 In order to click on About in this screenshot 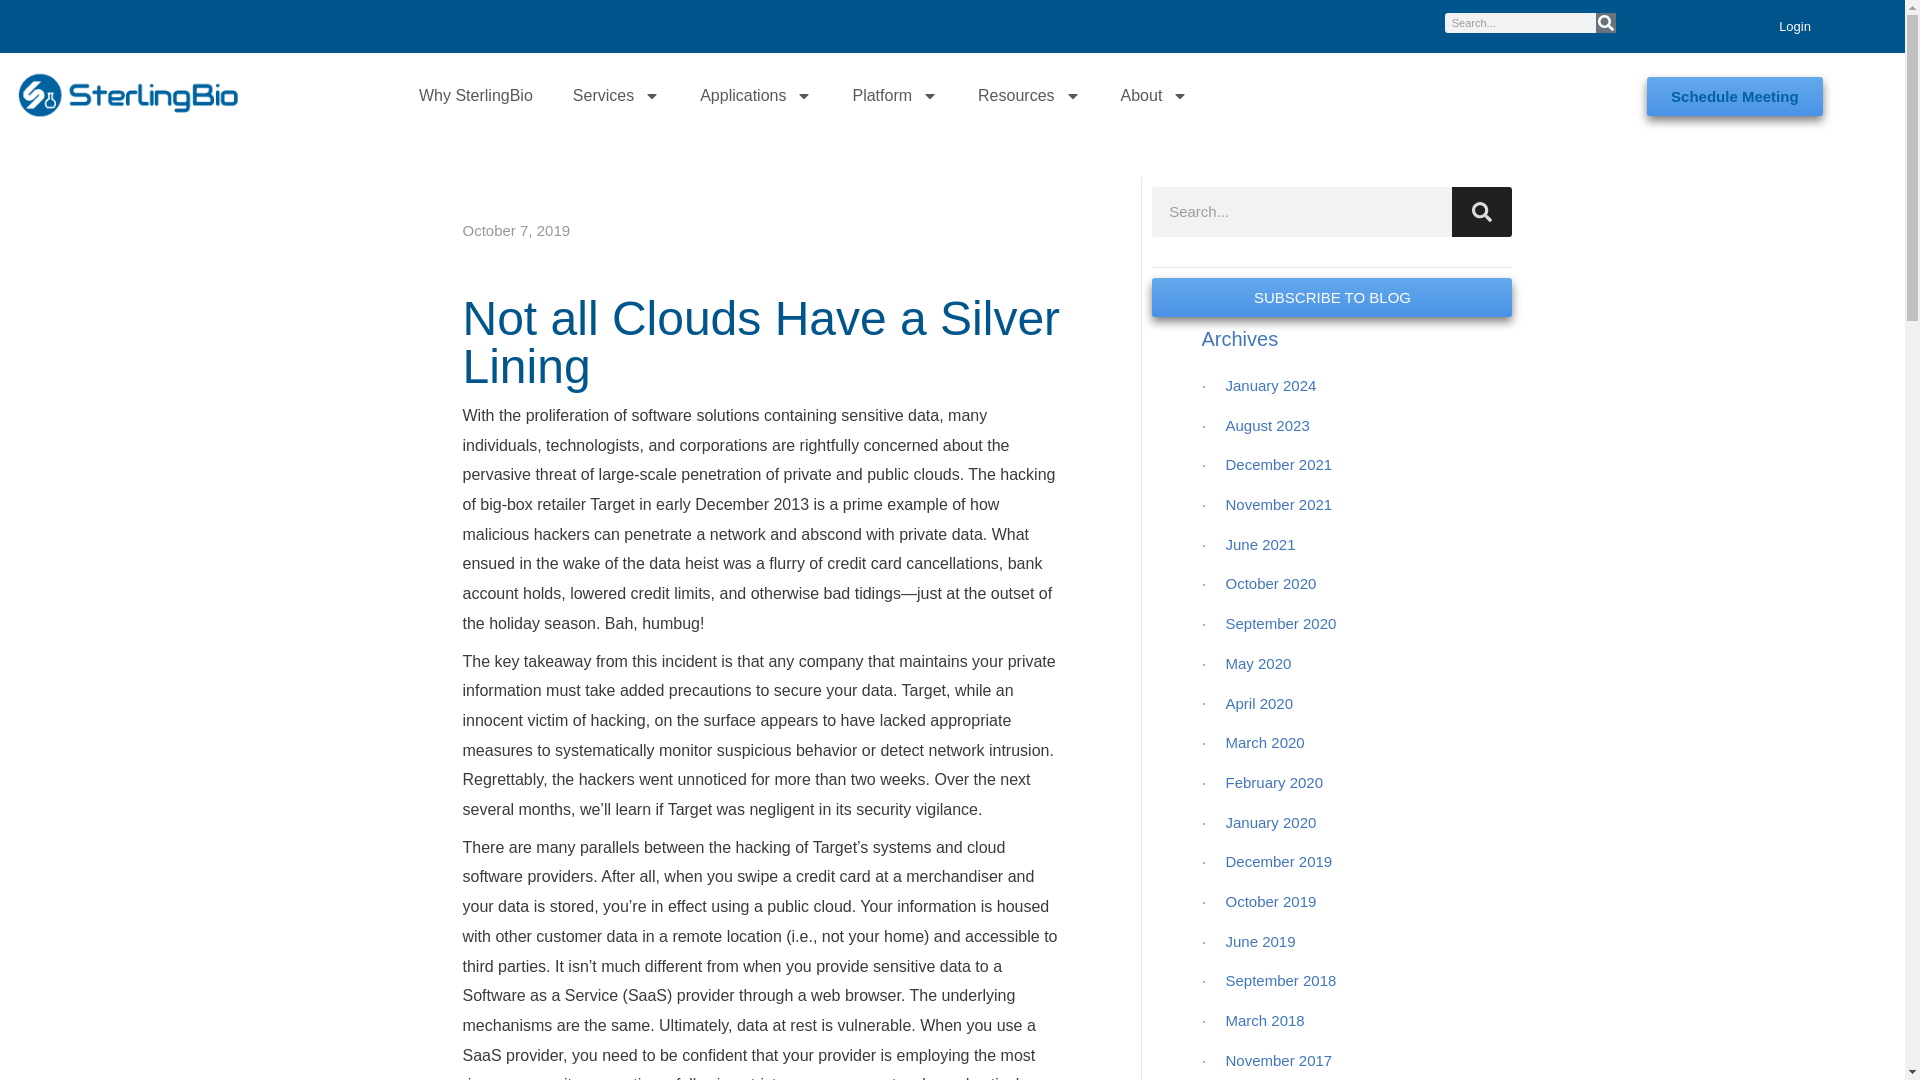, I will do `click(1154, 96)`.